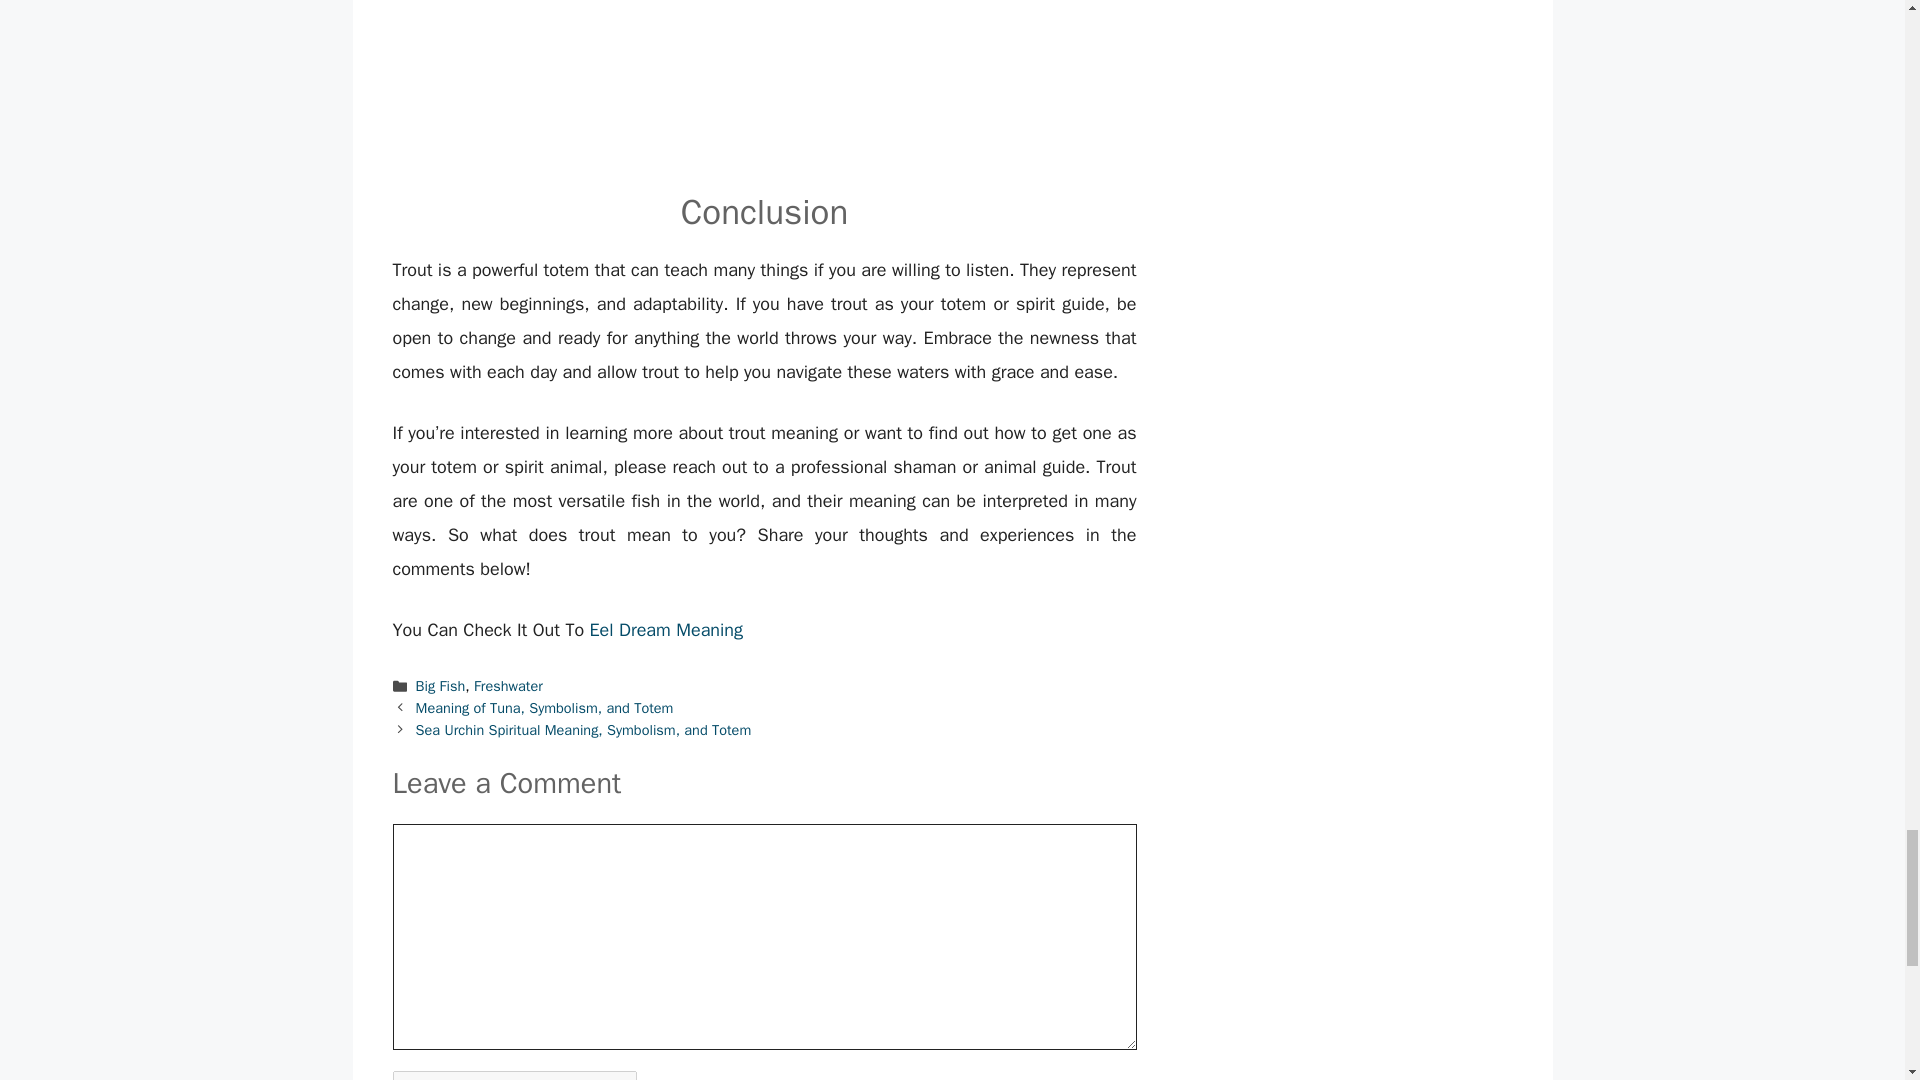 Image resolution: width=1920 pixels, height=1080 pixels. What do you see at coordinates (544, 708) in the screenshot?
I see `Meaning of Tuna, Symbolism, and Totem` at bounding box center [544, 708].